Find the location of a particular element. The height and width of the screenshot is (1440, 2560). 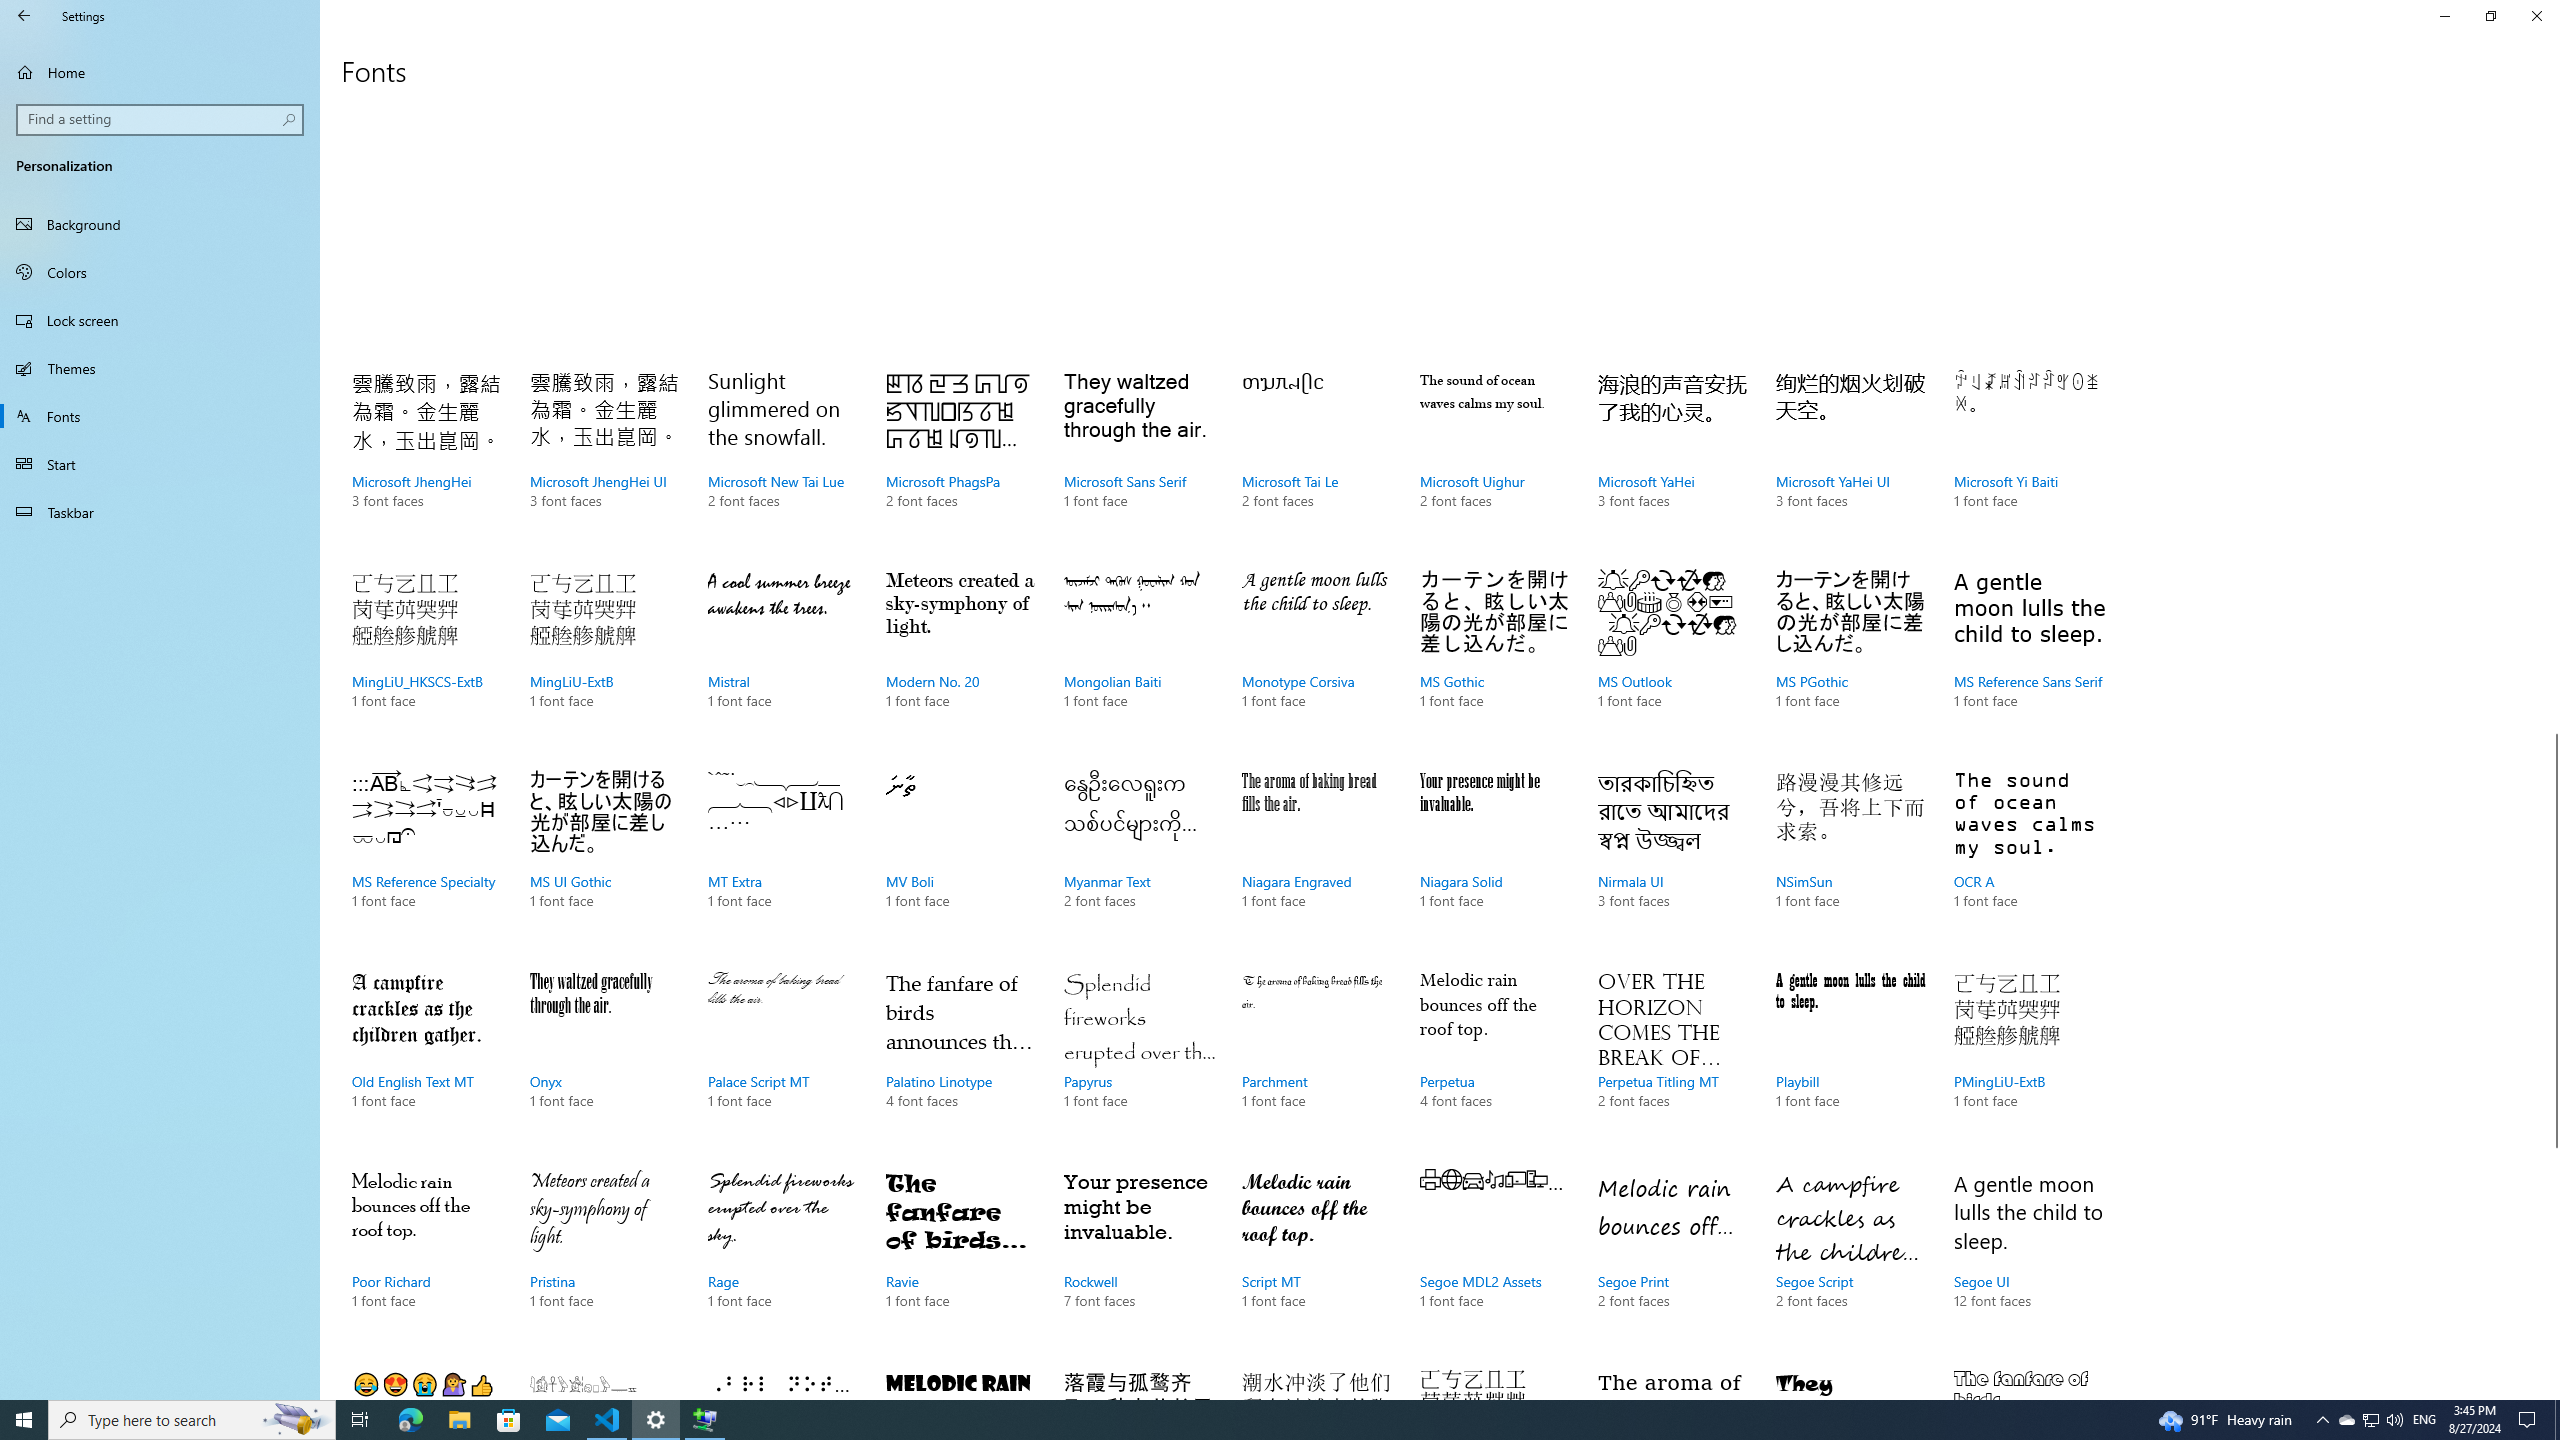

MT Extra, 1 font face is located at coordinates (783, 860).